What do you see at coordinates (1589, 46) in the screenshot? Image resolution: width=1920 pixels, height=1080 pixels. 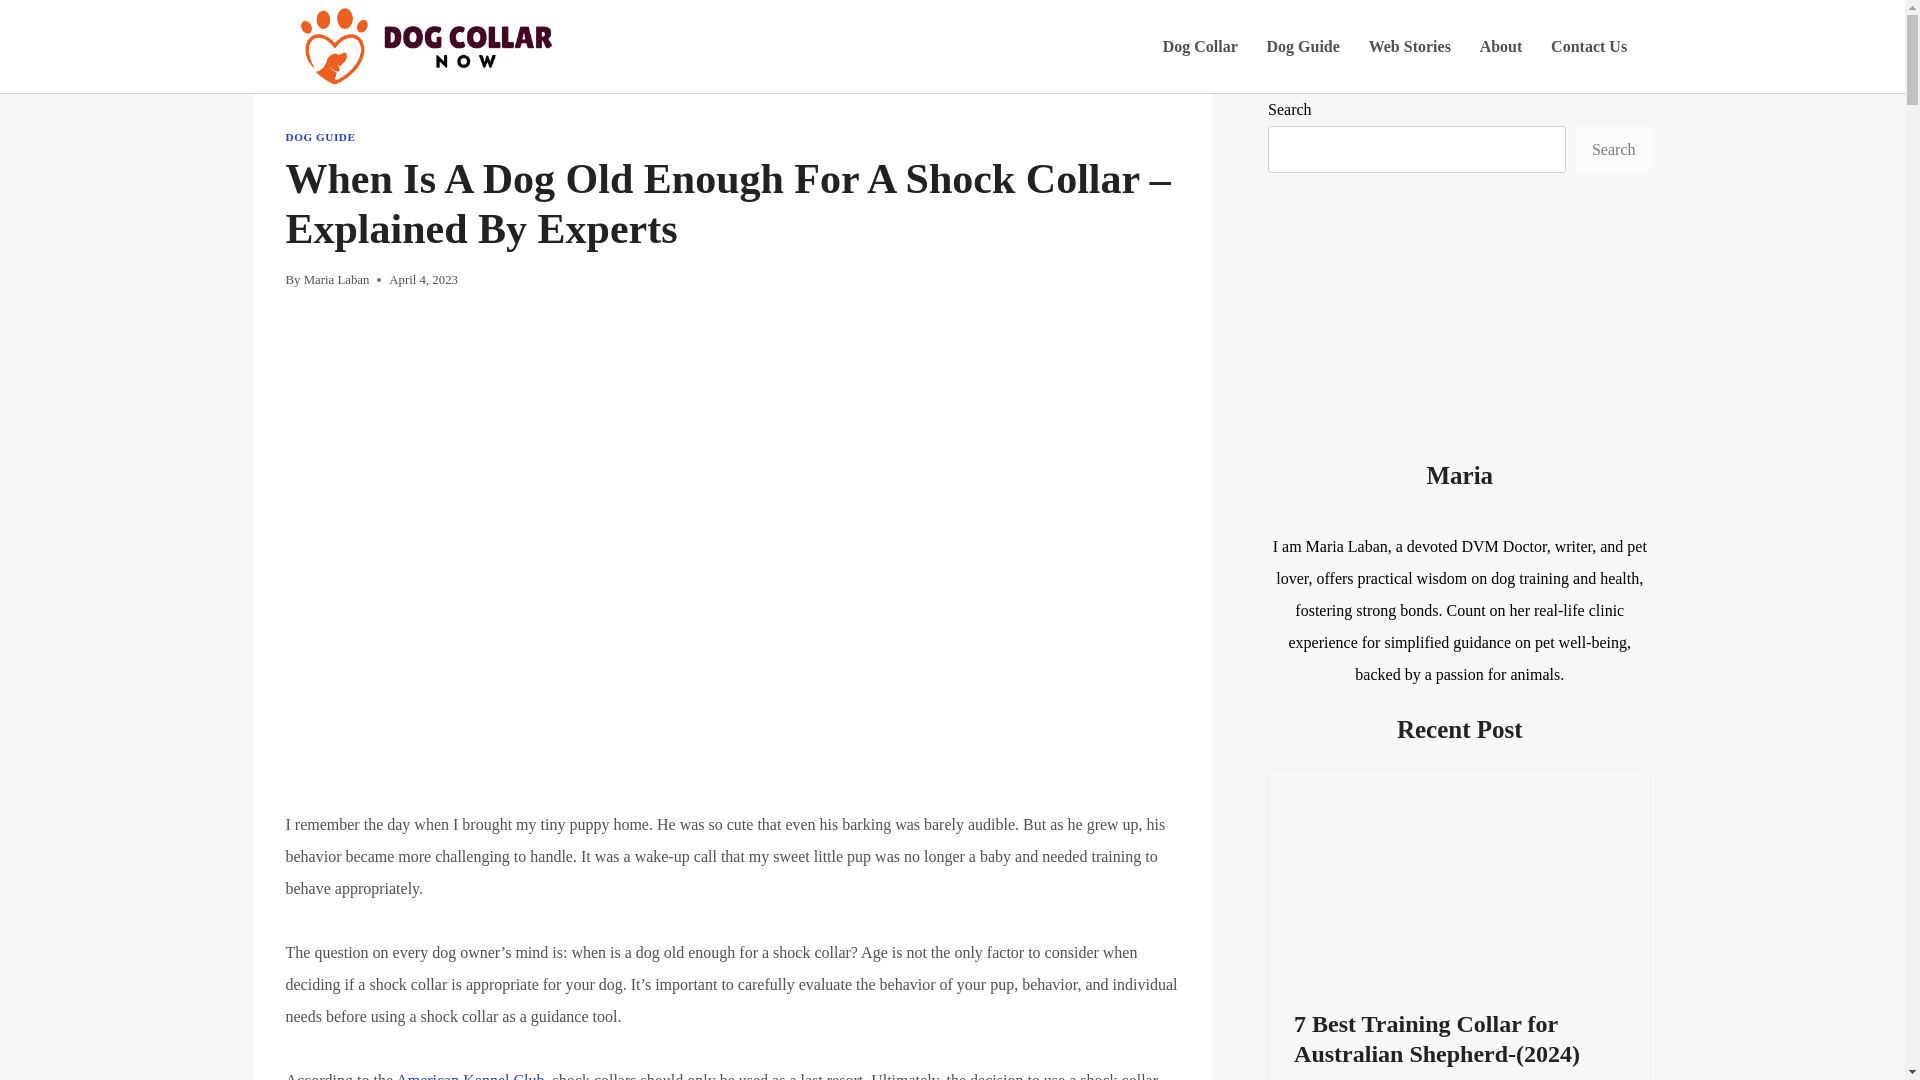 I see `Contact Us` at bounding box center [1589, 46].